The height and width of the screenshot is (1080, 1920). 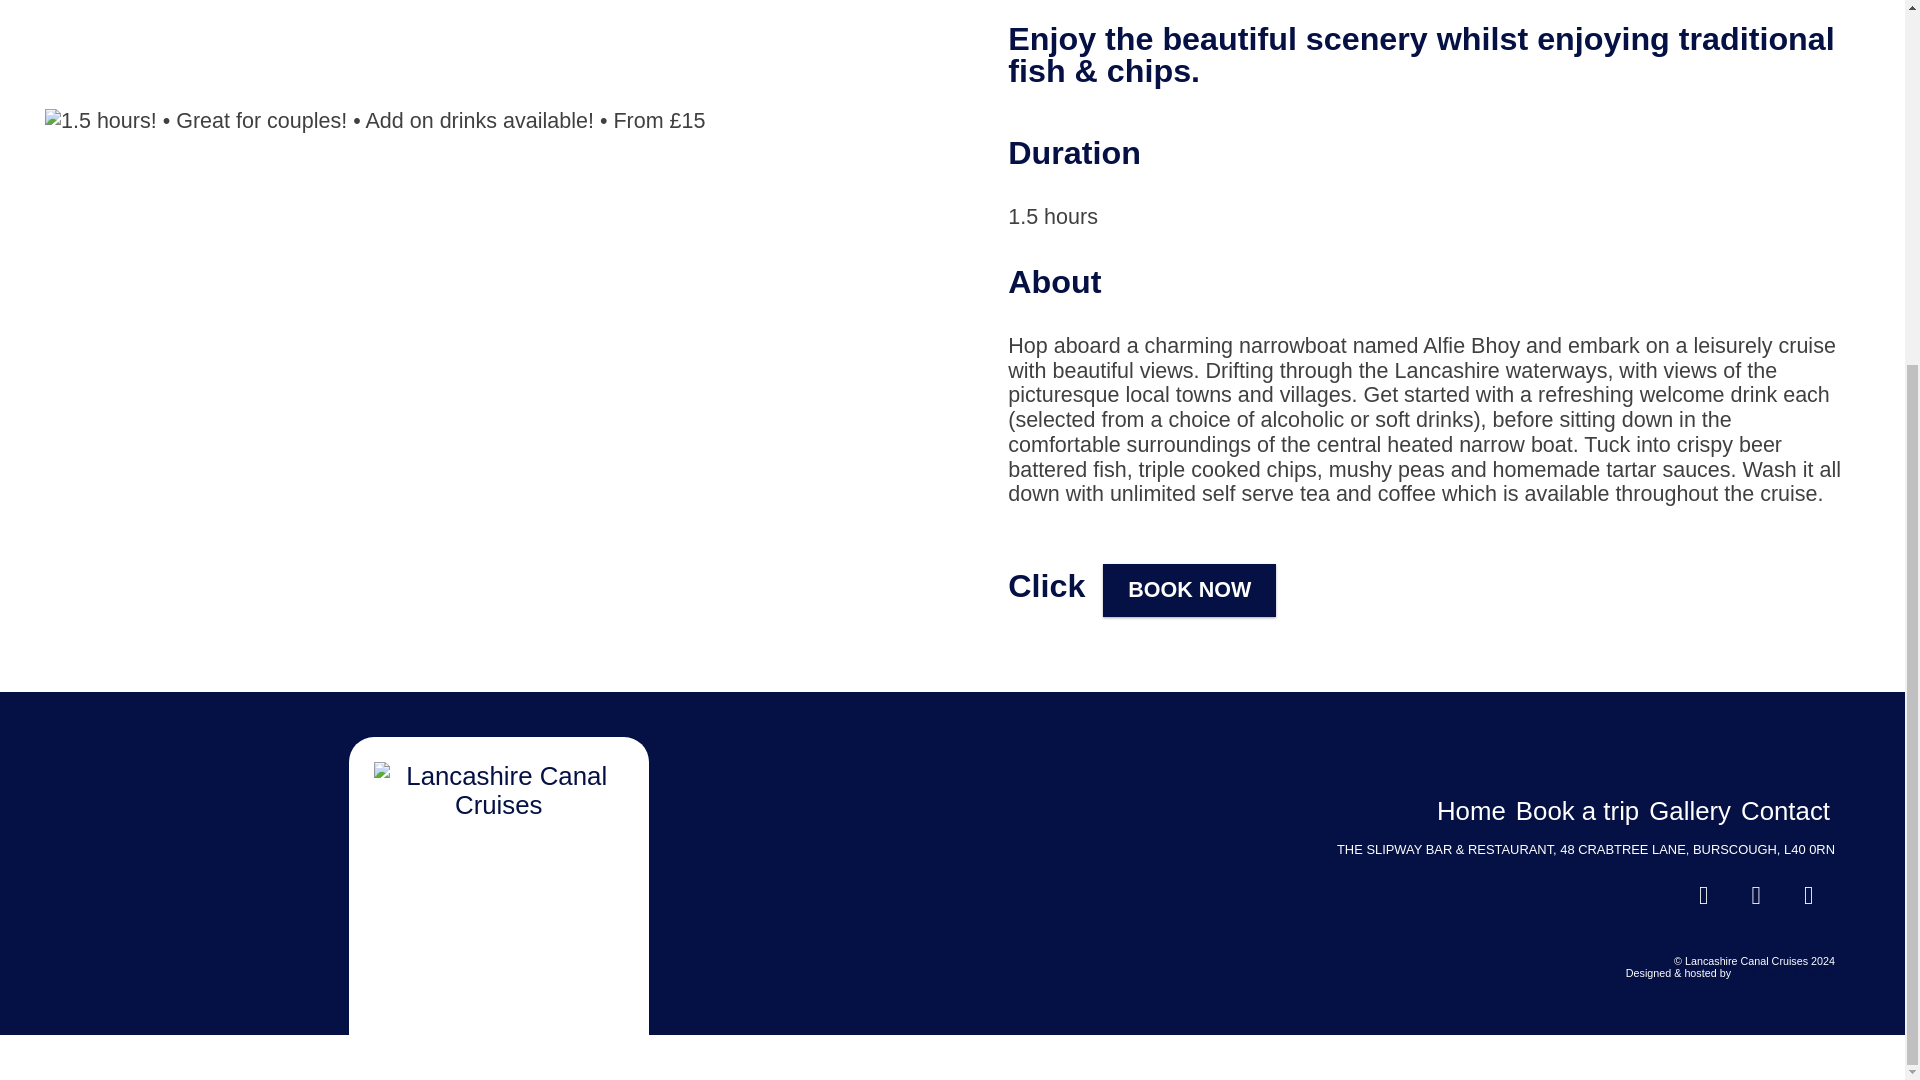 I want to click on Contact, so click(x=1785, y=811).